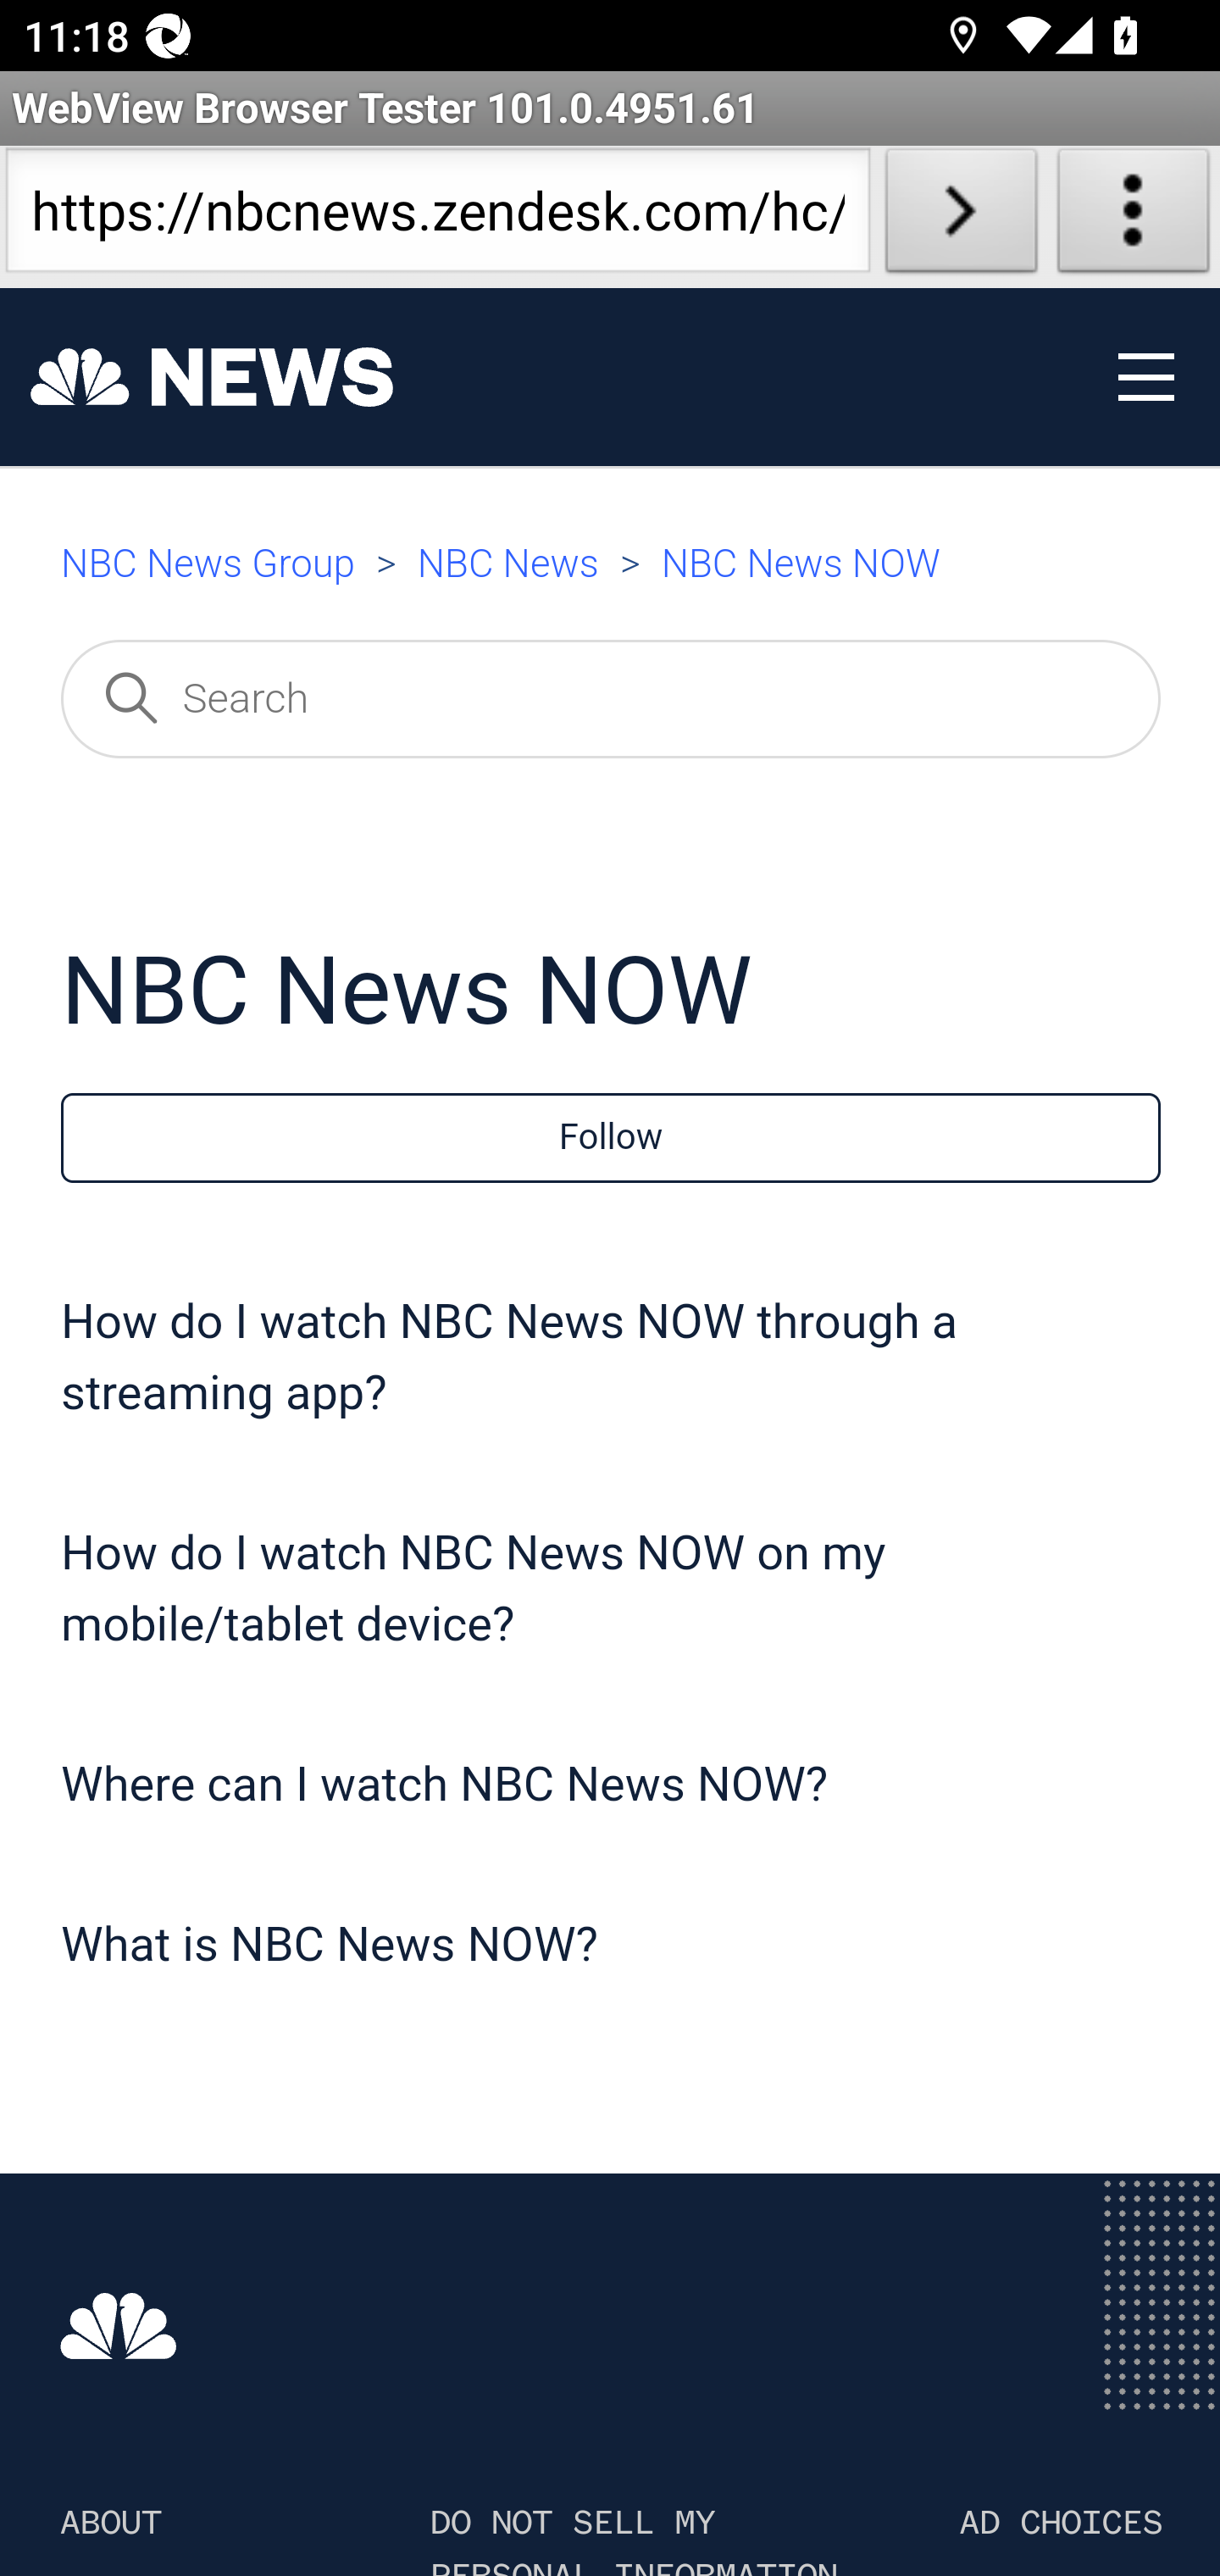  I want to click on ?icid=nav_bar_logo, so click(212, 378).